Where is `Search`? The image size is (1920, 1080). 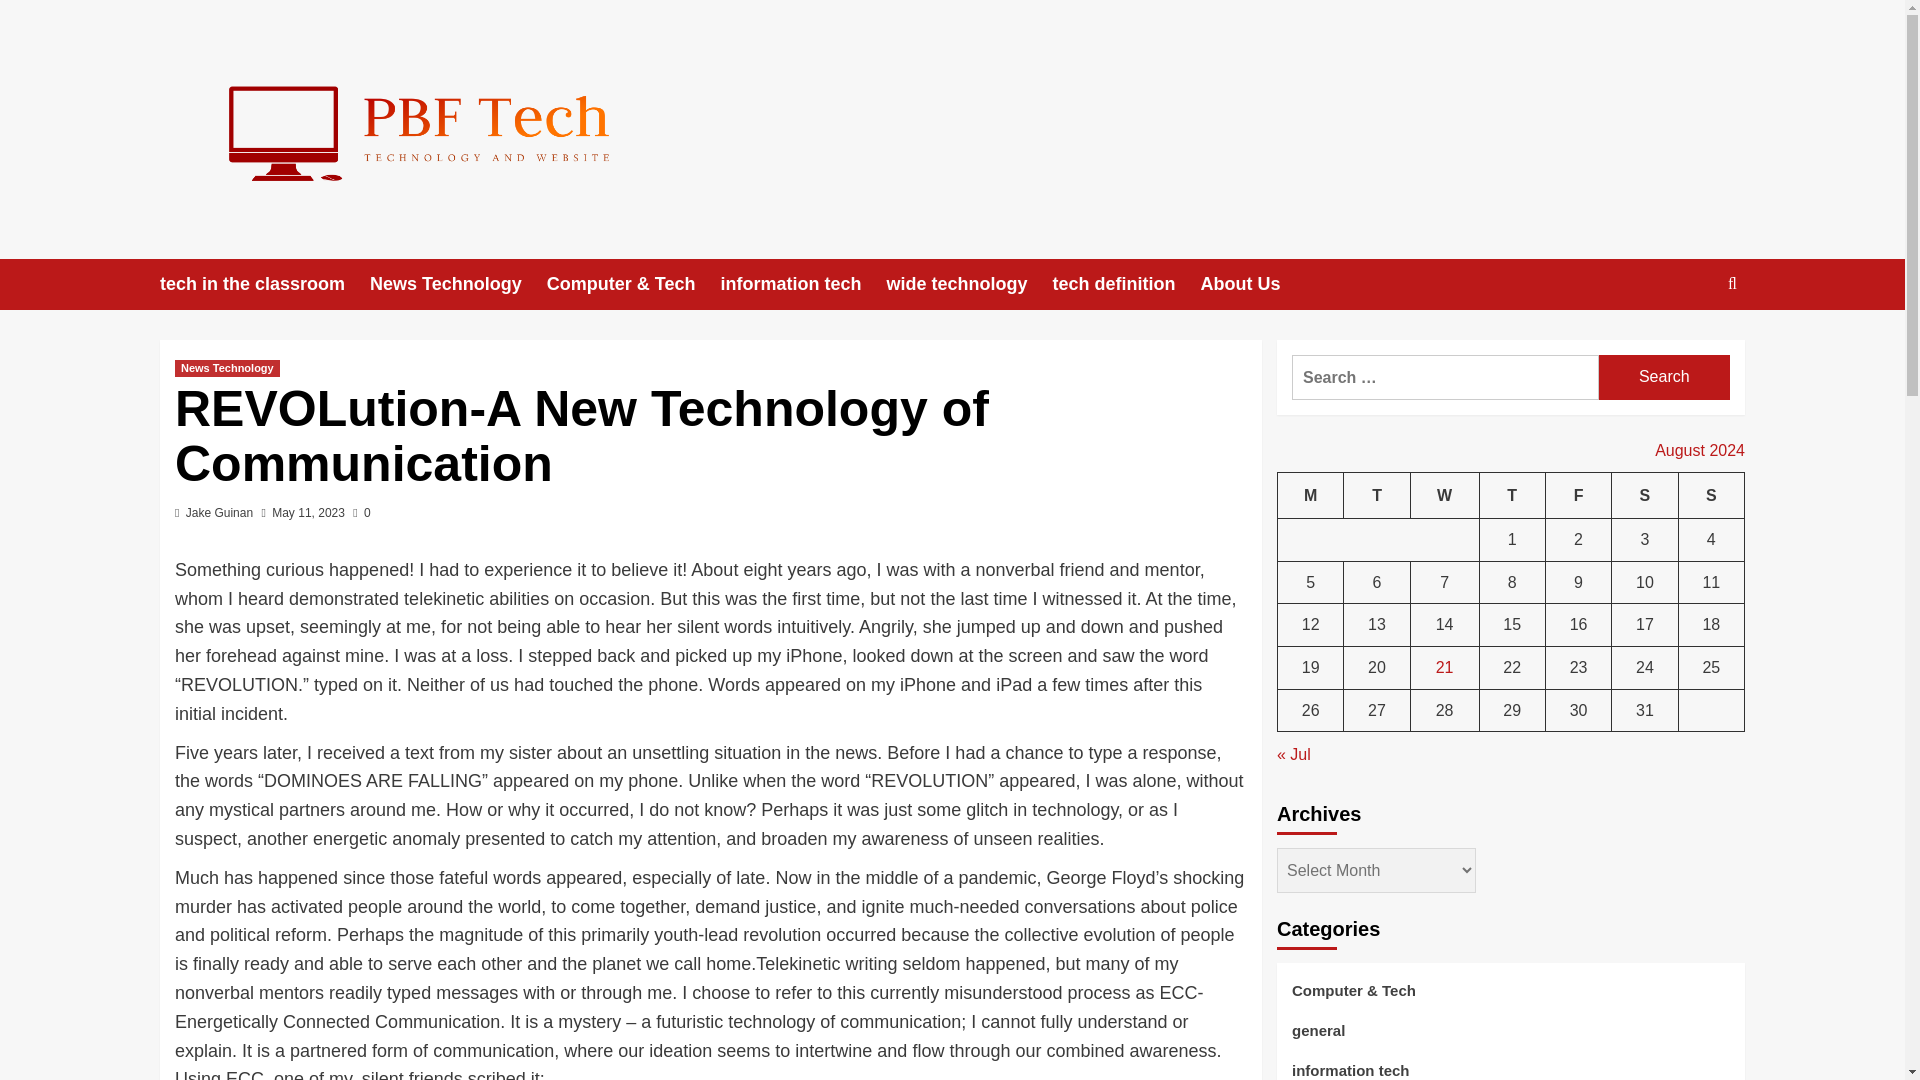
Search is located at coordinates (1686, 345).